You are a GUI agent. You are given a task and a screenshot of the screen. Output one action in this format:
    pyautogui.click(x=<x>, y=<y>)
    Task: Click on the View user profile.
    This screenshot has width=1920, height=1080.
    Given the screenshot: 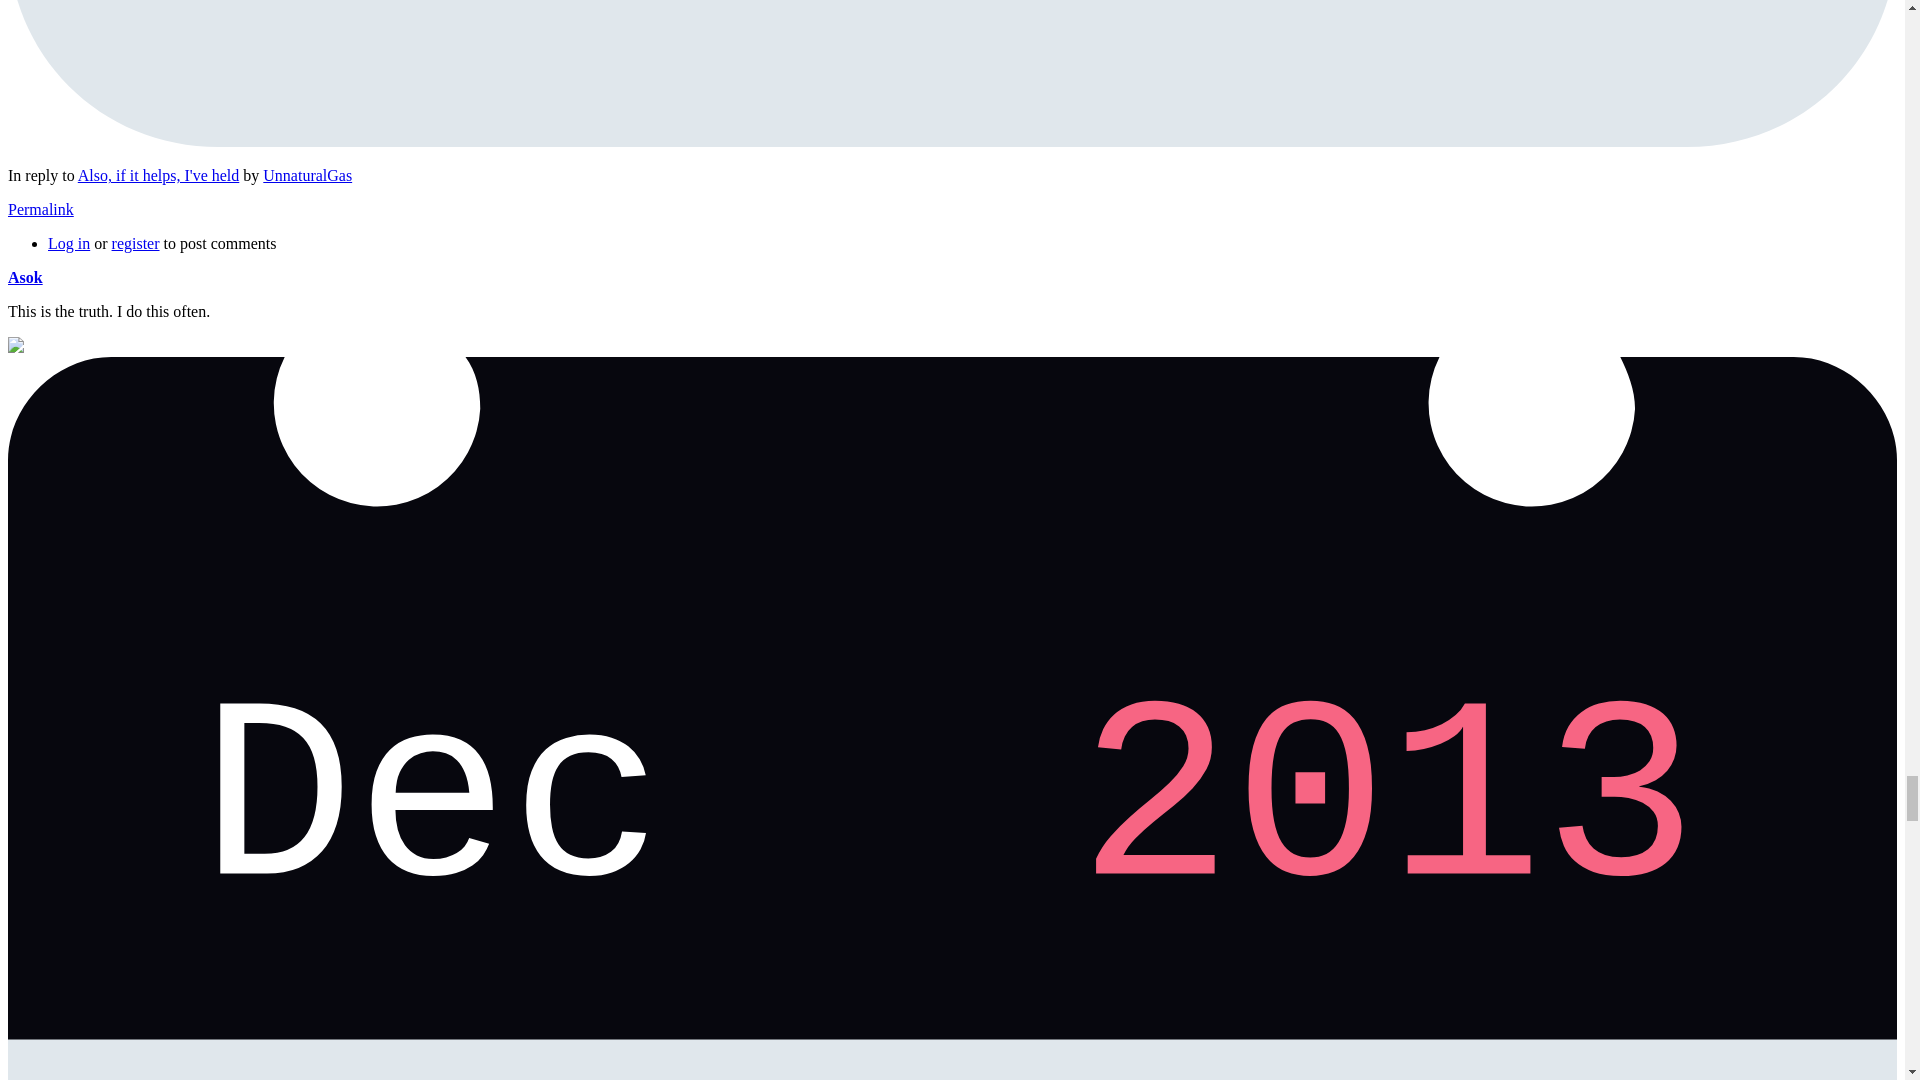 What is the action you would take?
    pyautogui.click(x=24, y=277)
    